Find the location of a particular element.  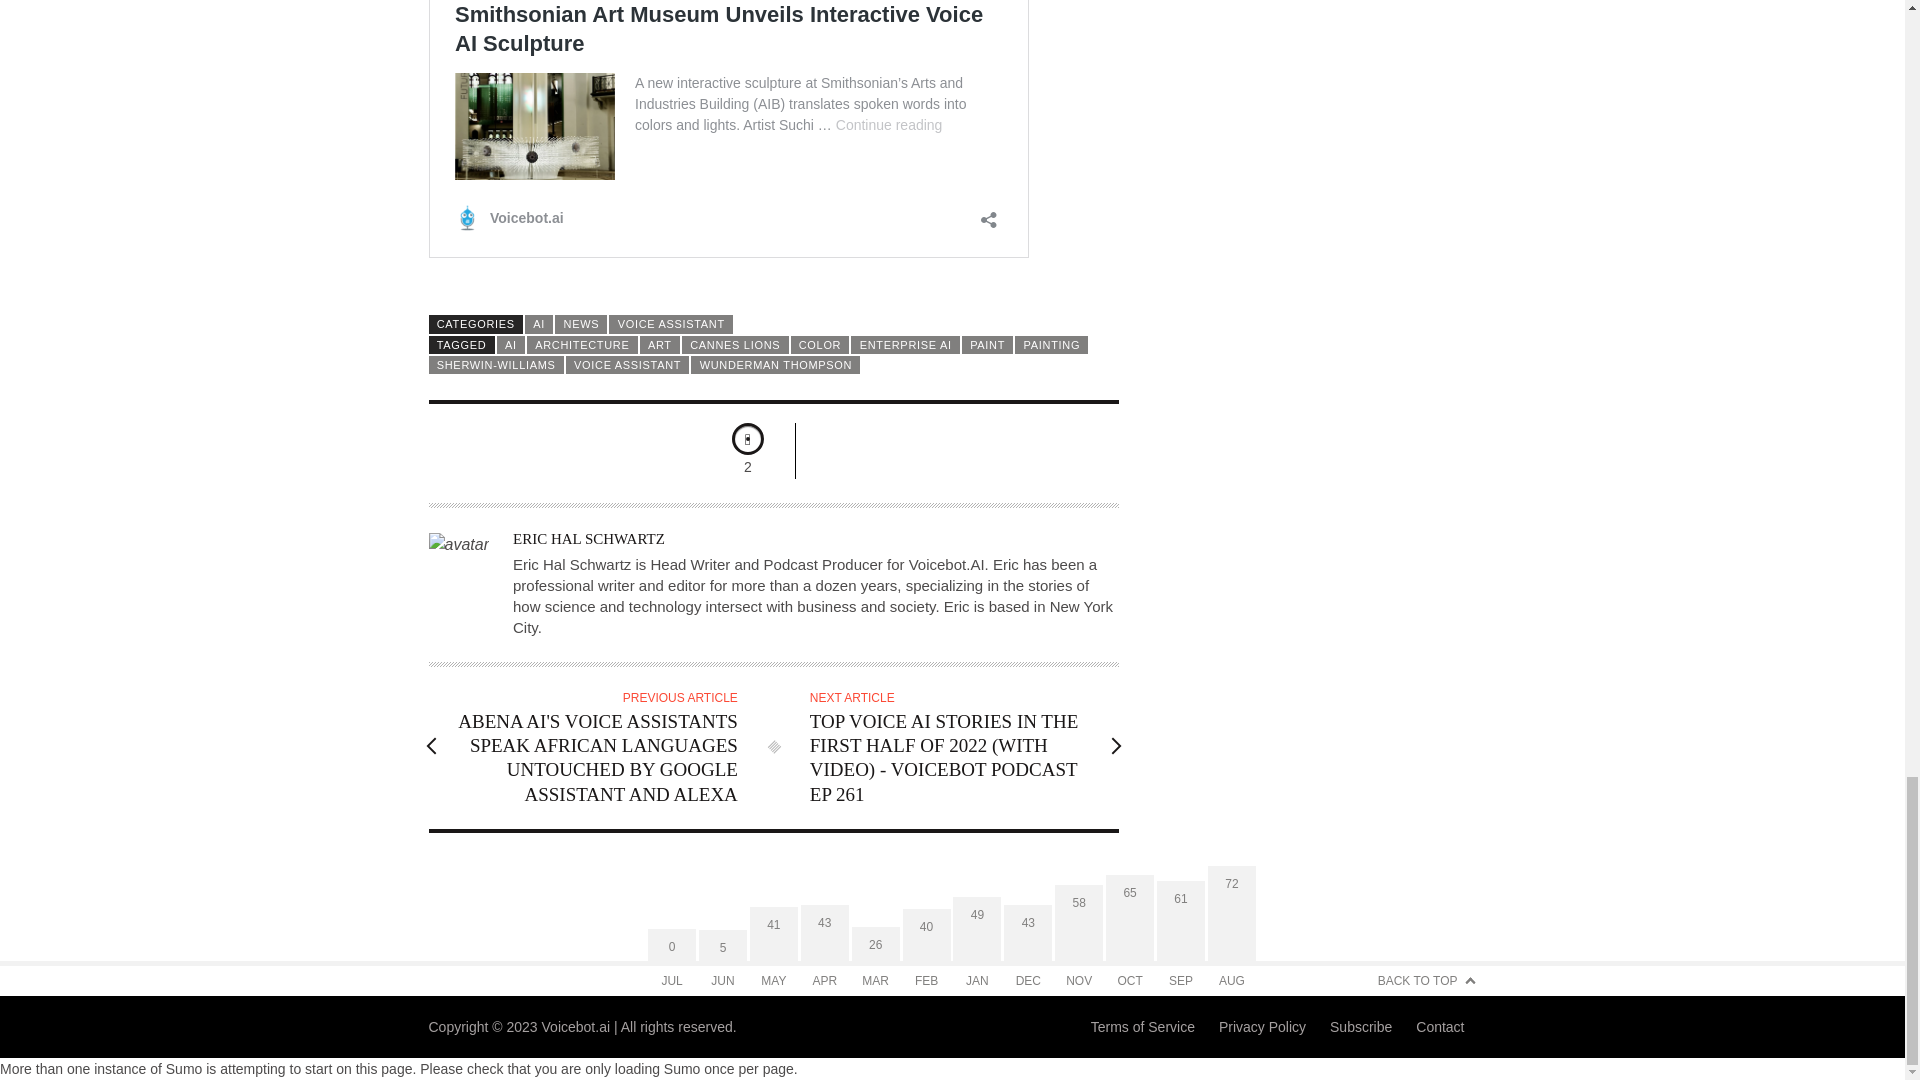

View all posts in News is located at coordinates (580, 324).